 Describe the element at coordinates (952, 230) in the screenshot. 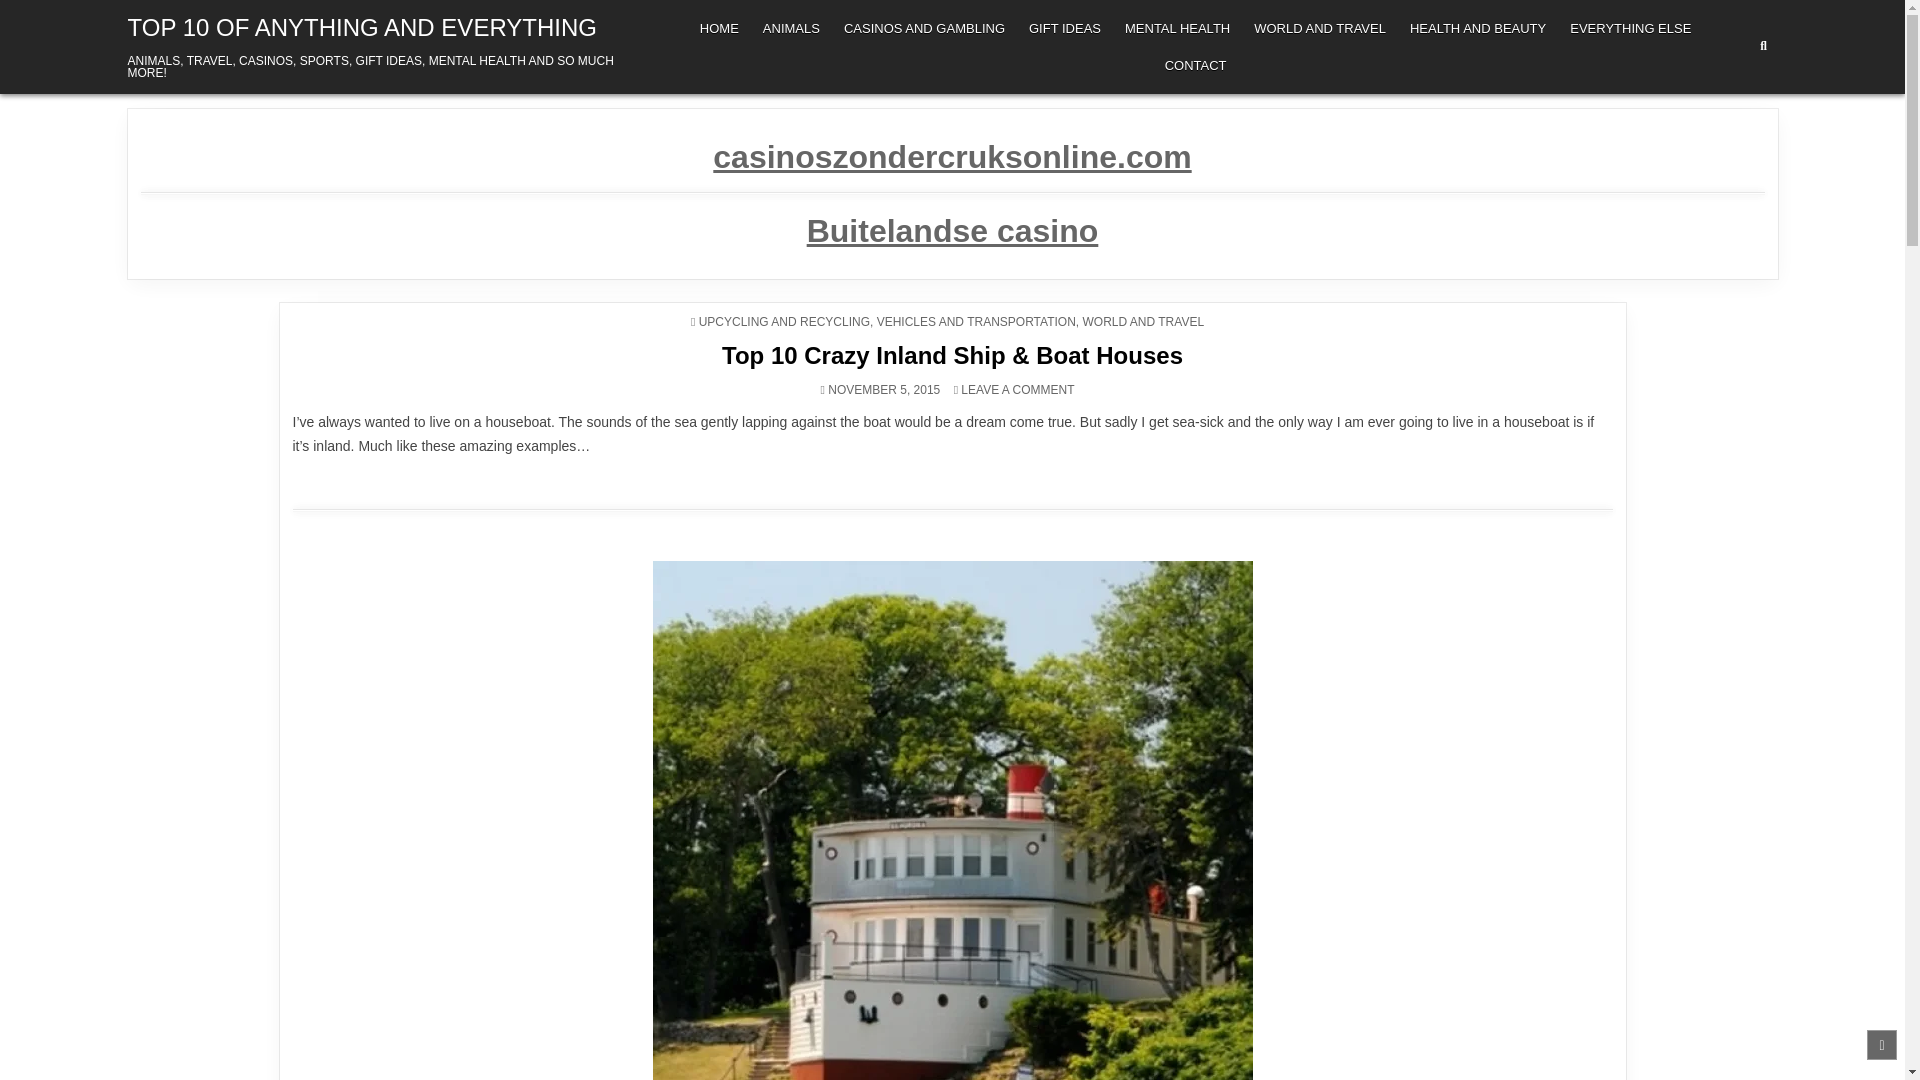

I see `Buitelandse casino` at that location.